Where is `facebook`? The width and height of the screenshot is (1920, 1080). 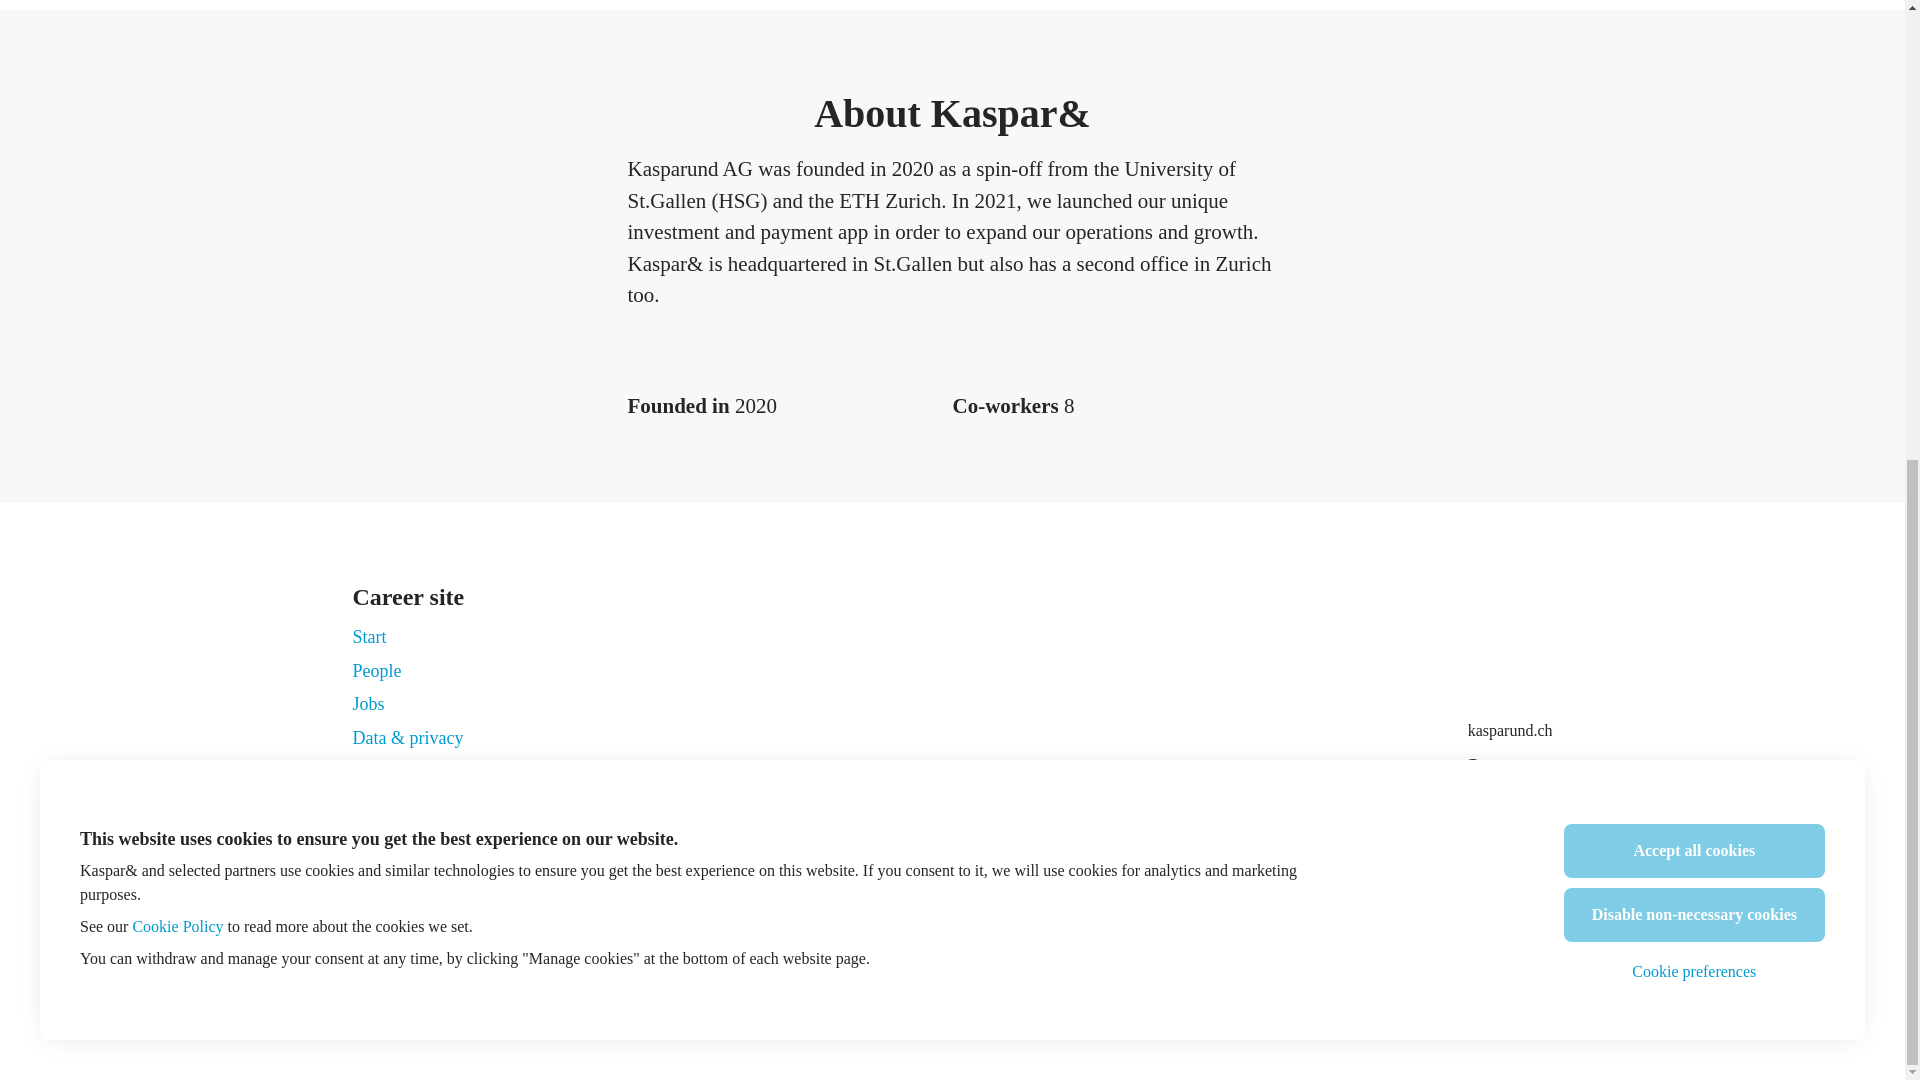
facebook is located at coordinates (1472, 772).